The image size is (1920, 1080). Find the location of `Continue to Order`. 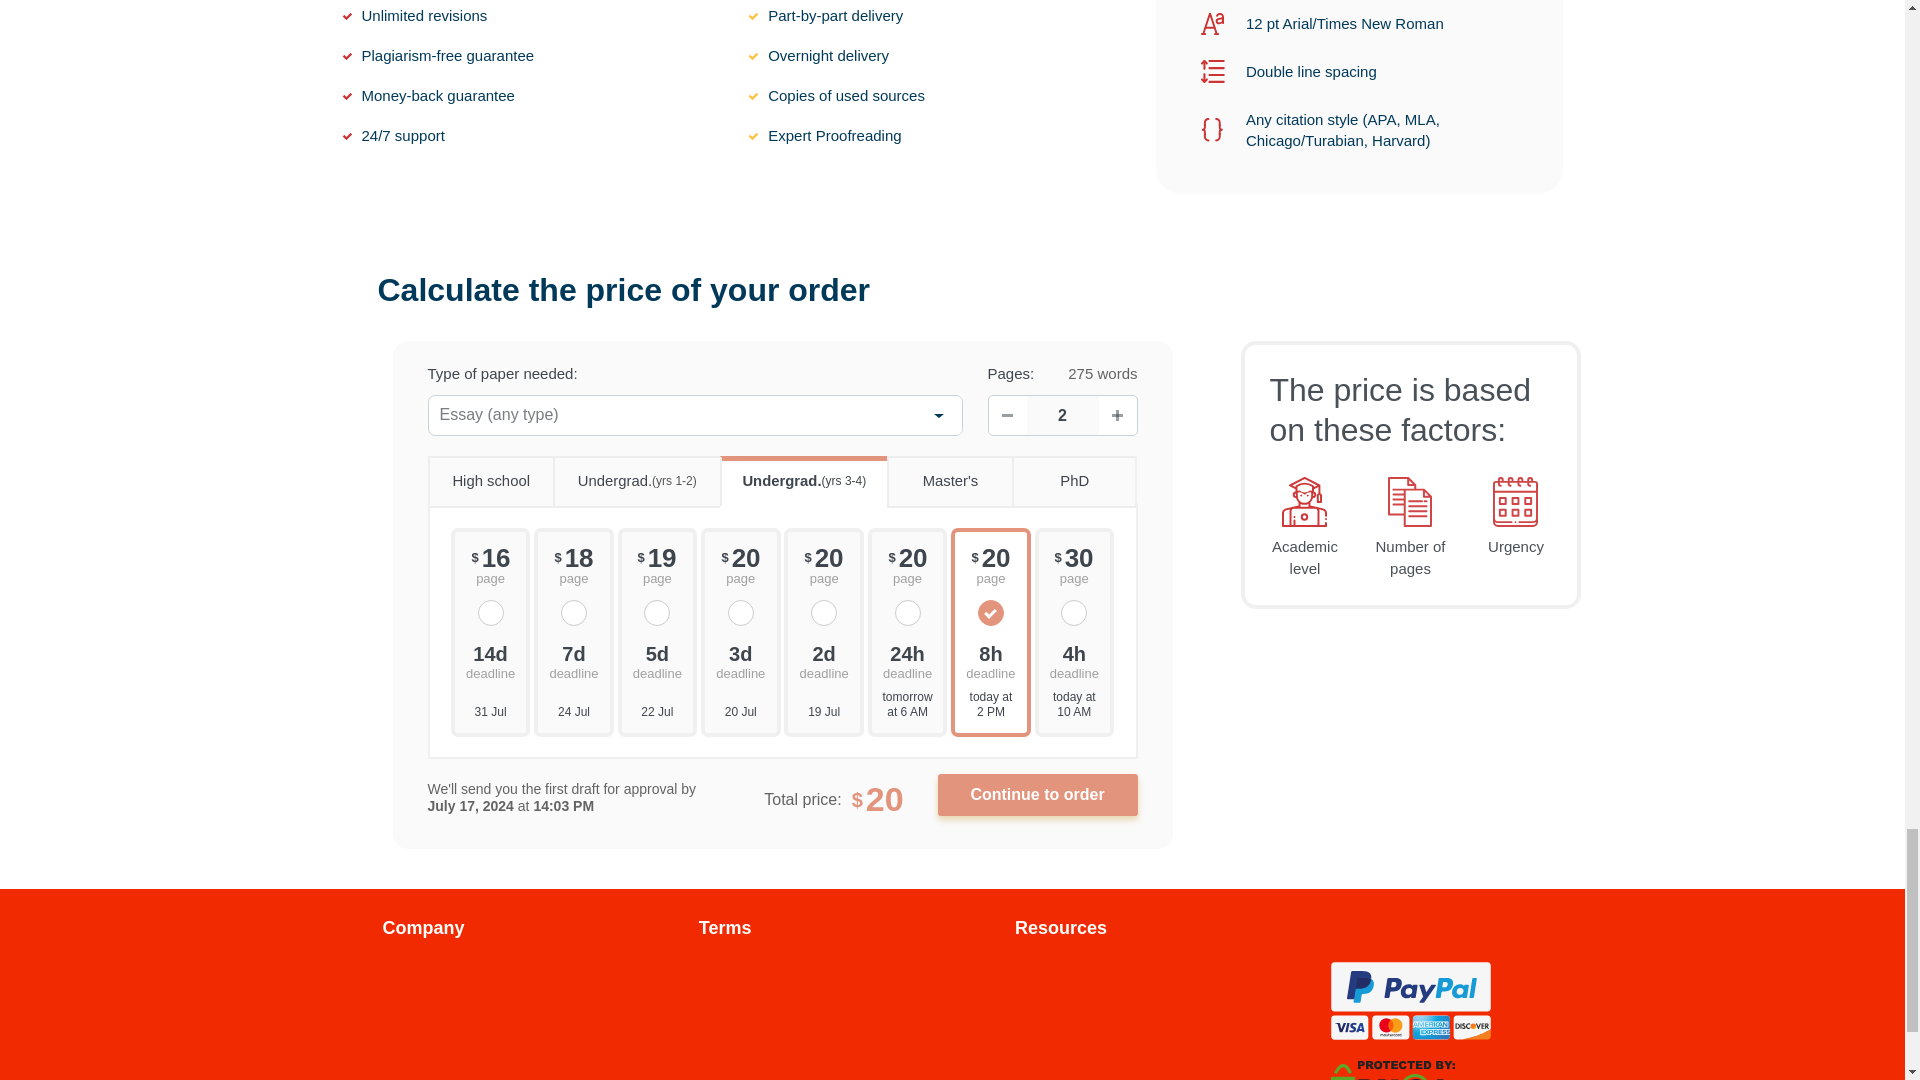

Continue to Order is located at coordinates (1038, 795).